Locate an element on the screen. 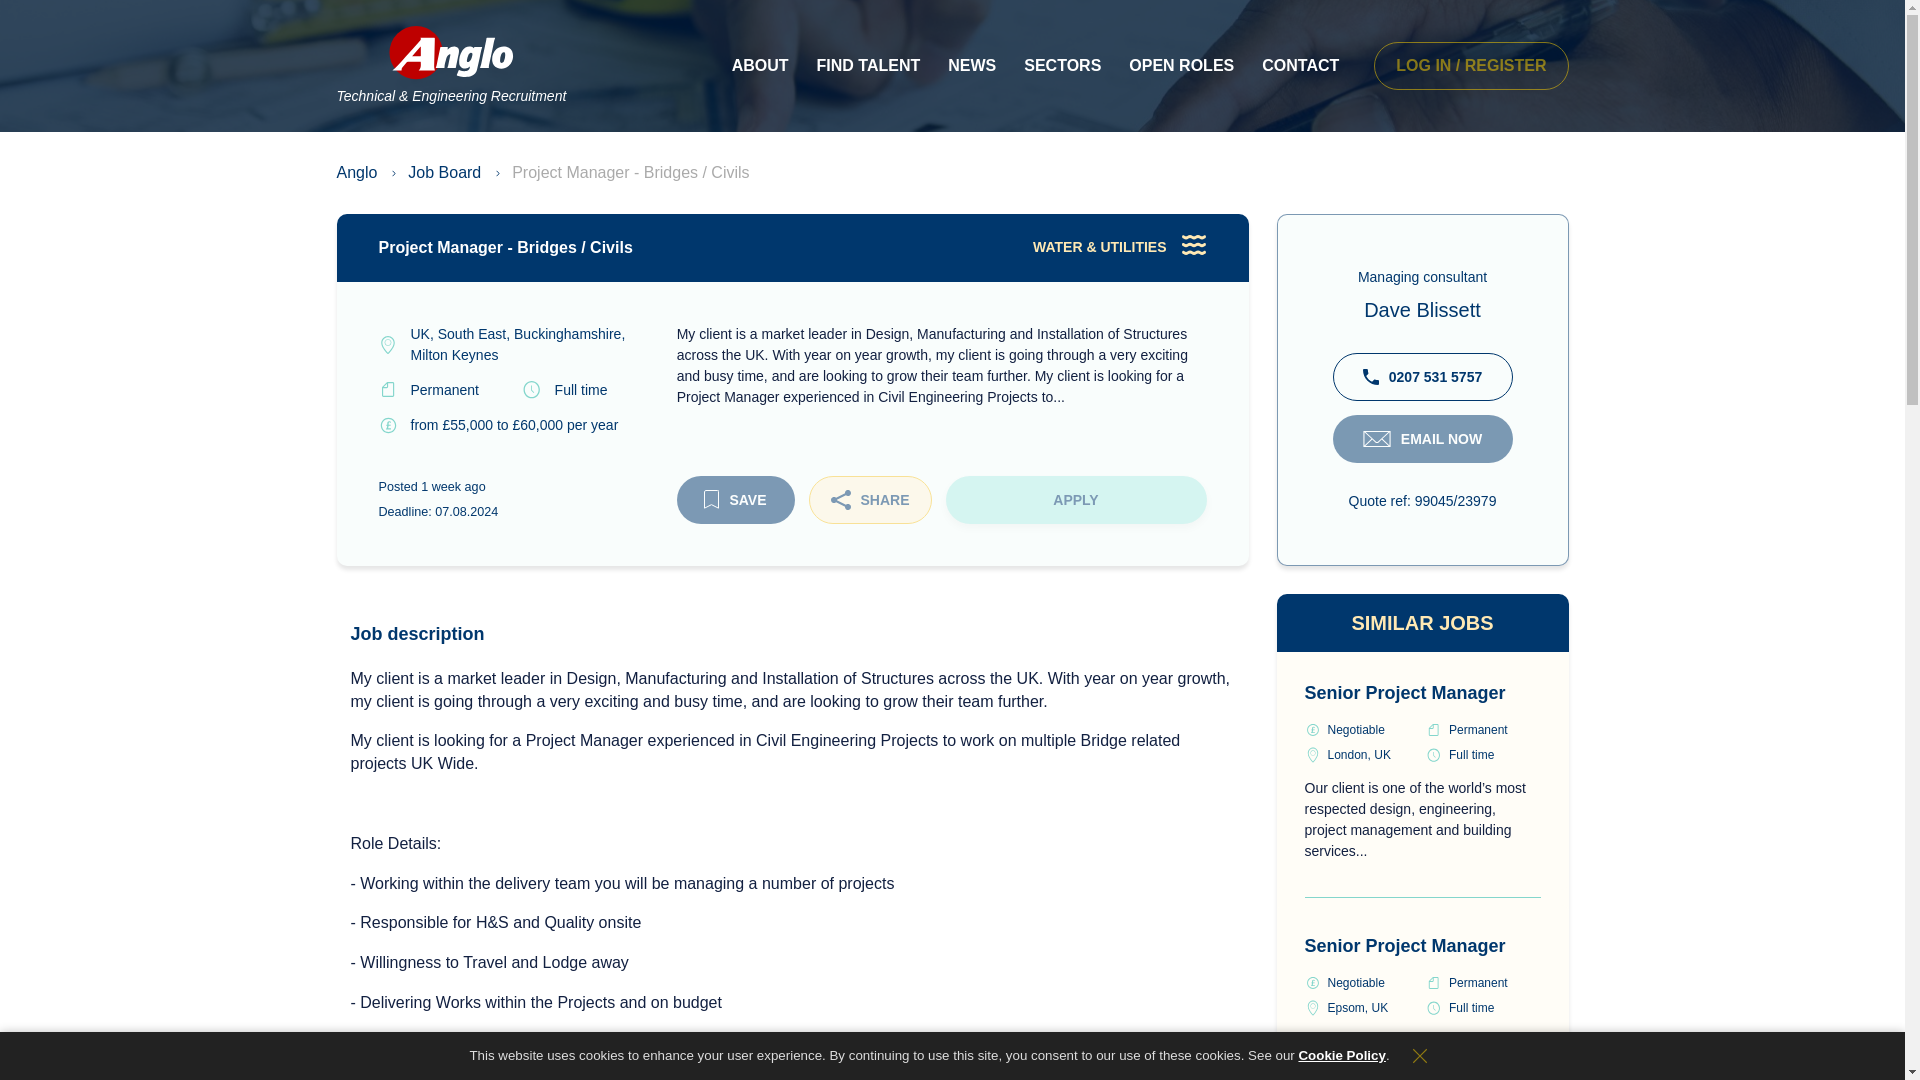 The image size is (1920, 1080). Location is located at coordinates (516, 344).